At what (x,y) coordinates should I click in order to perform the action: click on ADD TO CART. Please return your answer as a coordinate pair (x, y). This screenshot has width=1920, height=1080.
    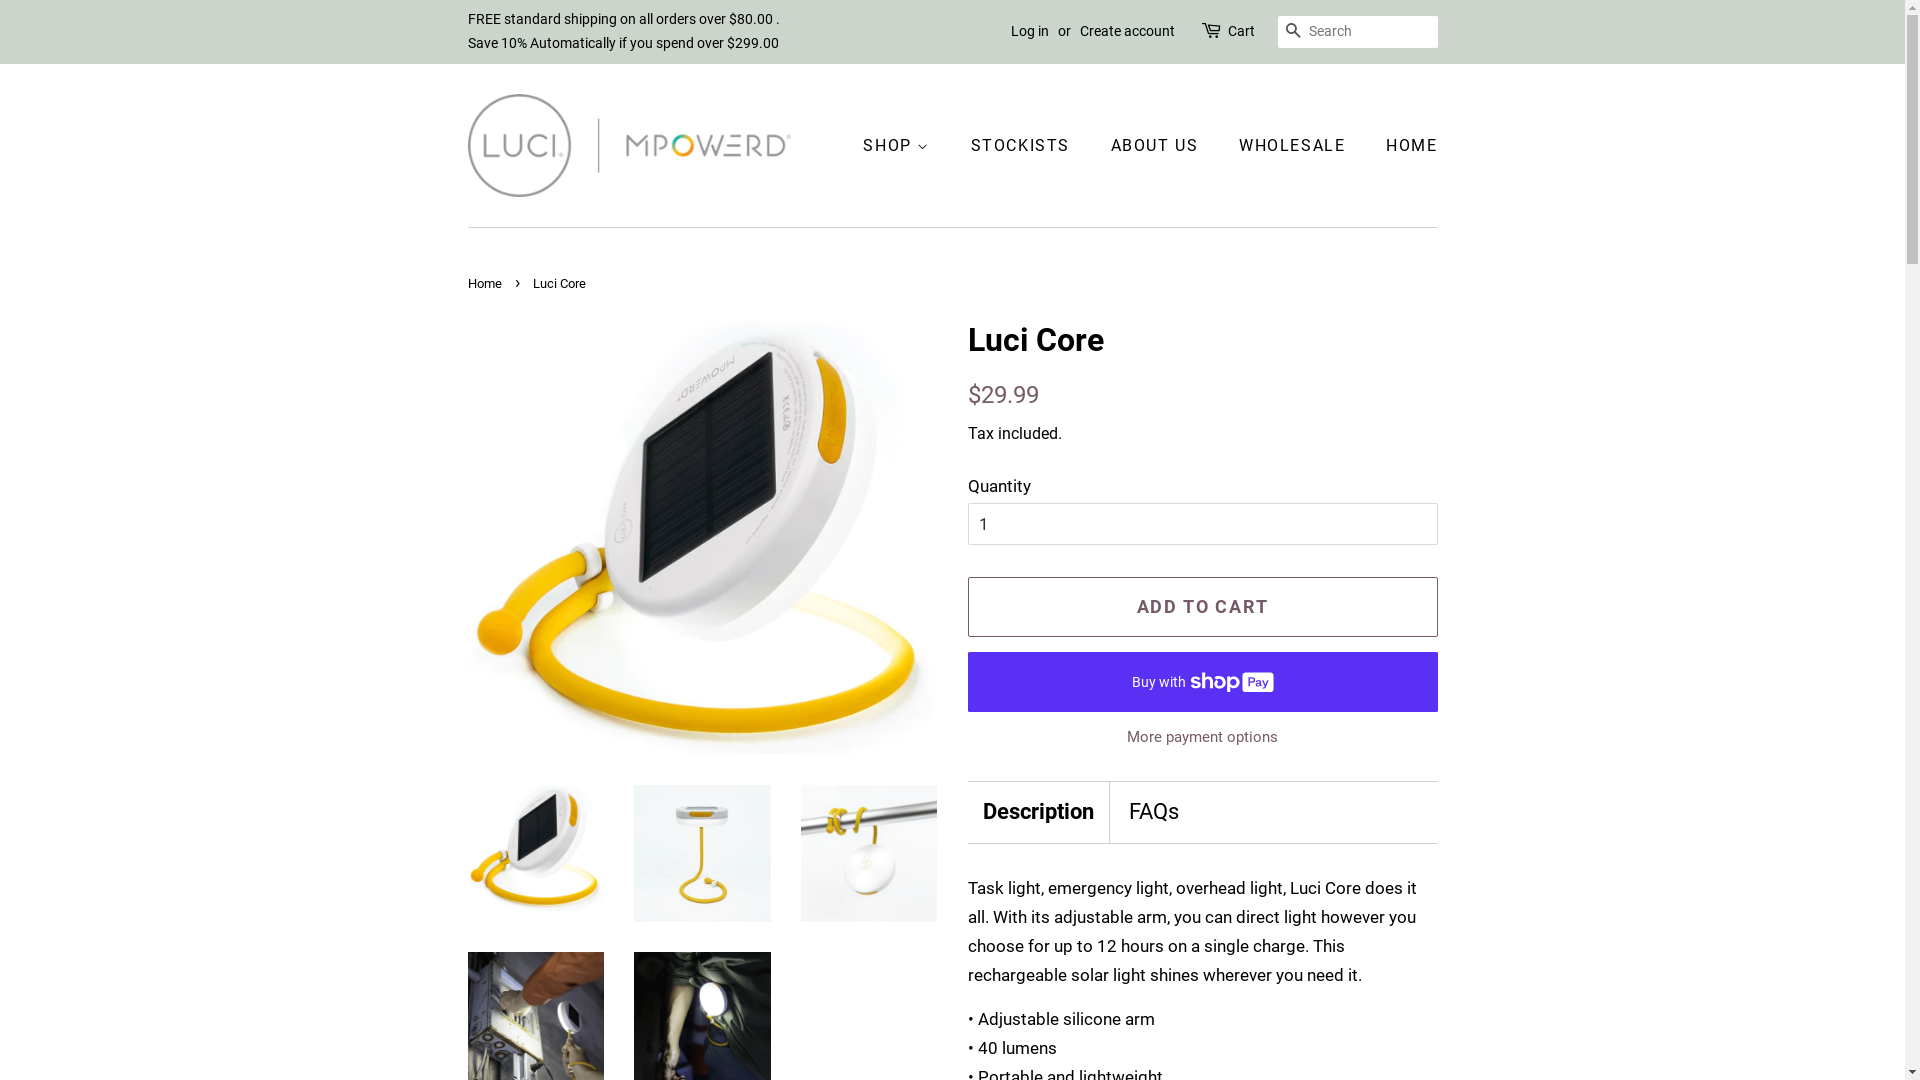
    Looking at the image, I should click on (1203, 607).